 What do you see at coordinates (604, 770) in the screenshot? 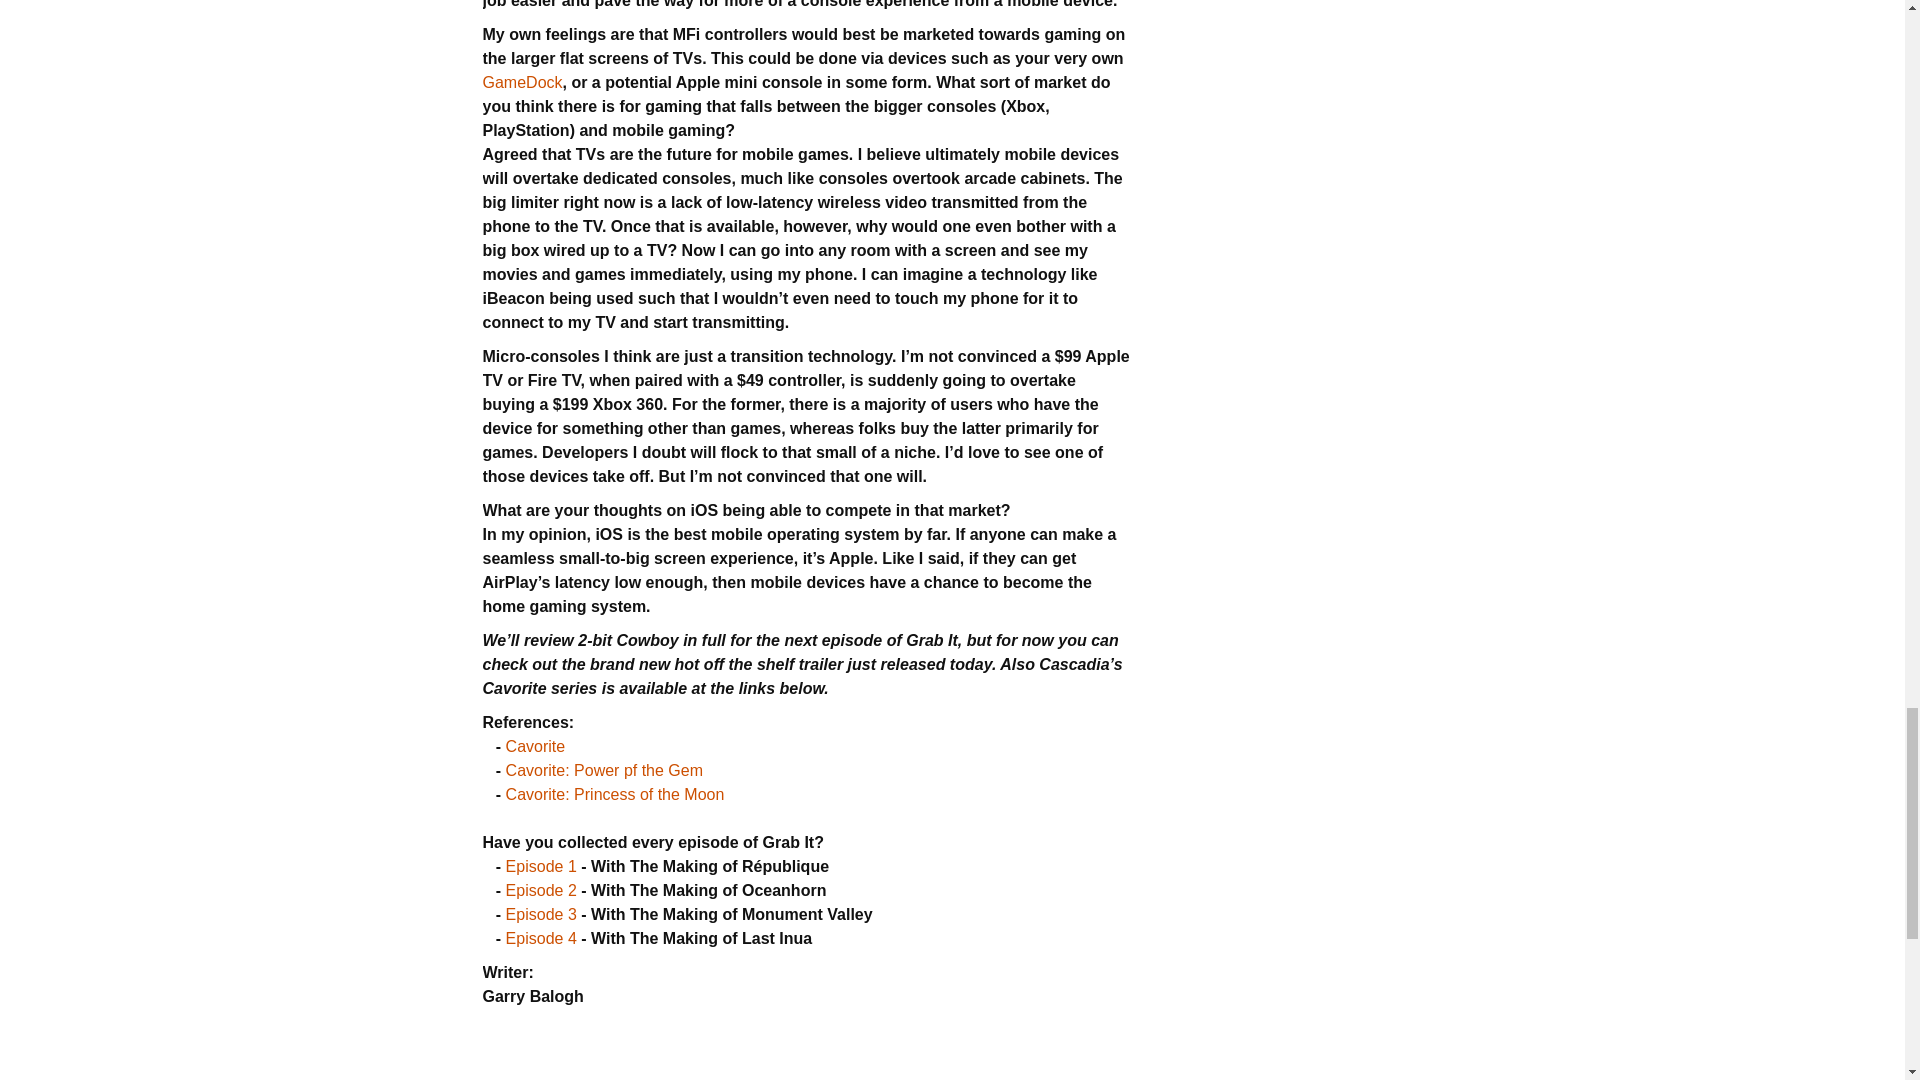
I see `Cavorite: Power pf the Gem` at bounding box center [604, 770].